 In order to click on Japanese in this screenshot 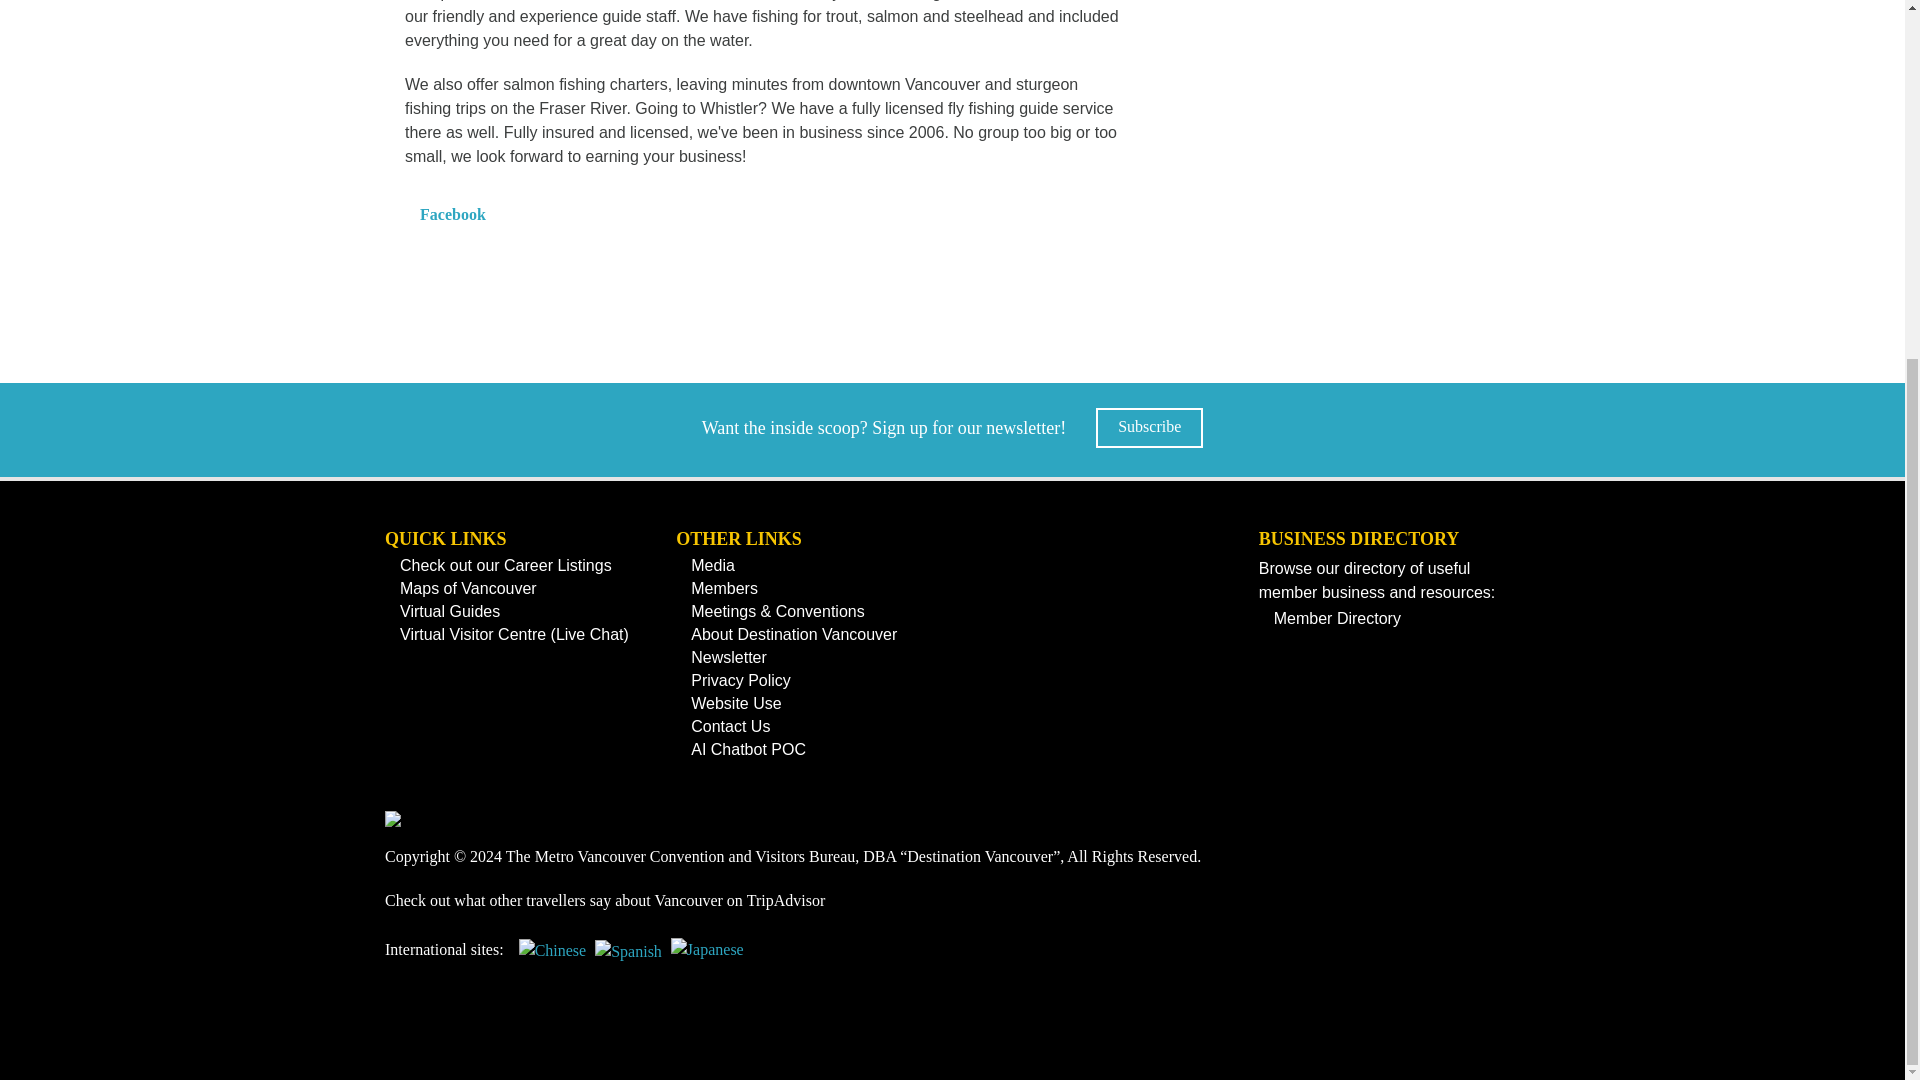, I will do `click(707, 958)`.